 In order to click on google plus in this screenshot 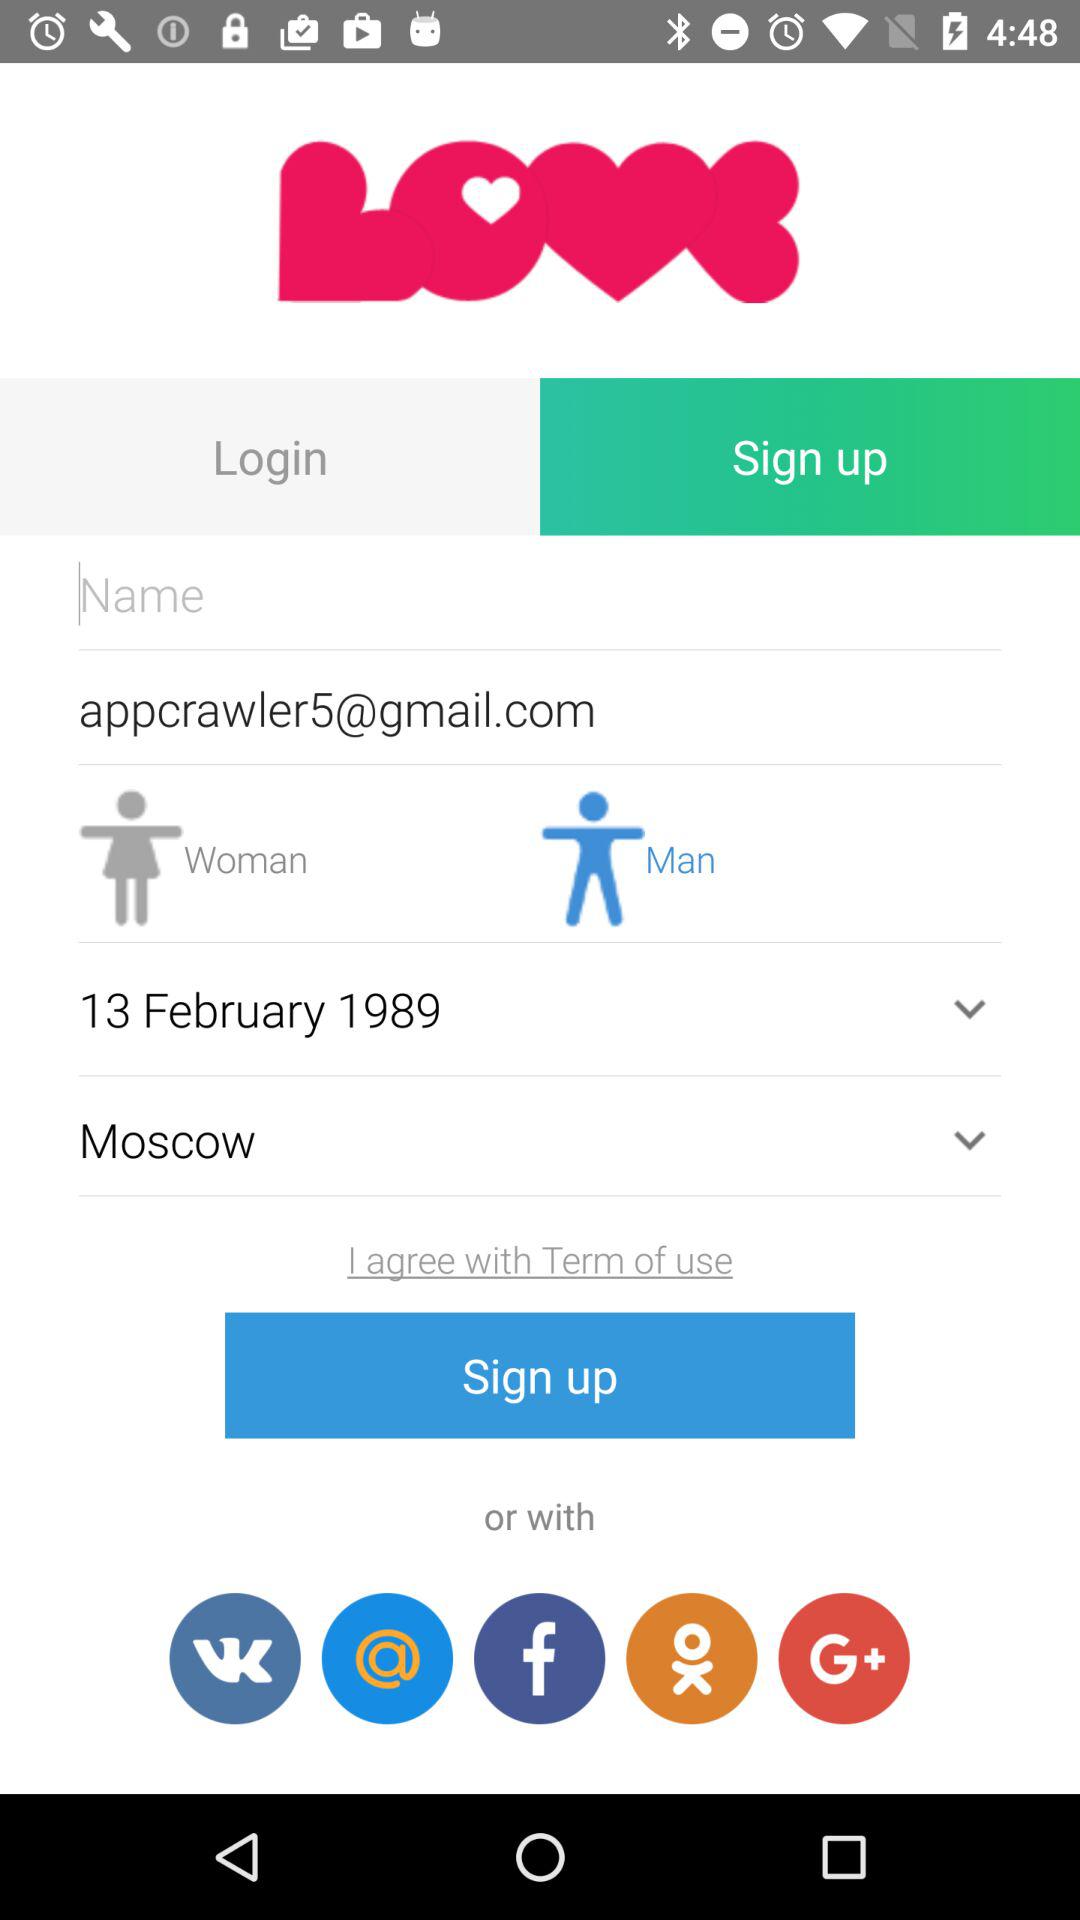, I will do `click(844, 1658)`.